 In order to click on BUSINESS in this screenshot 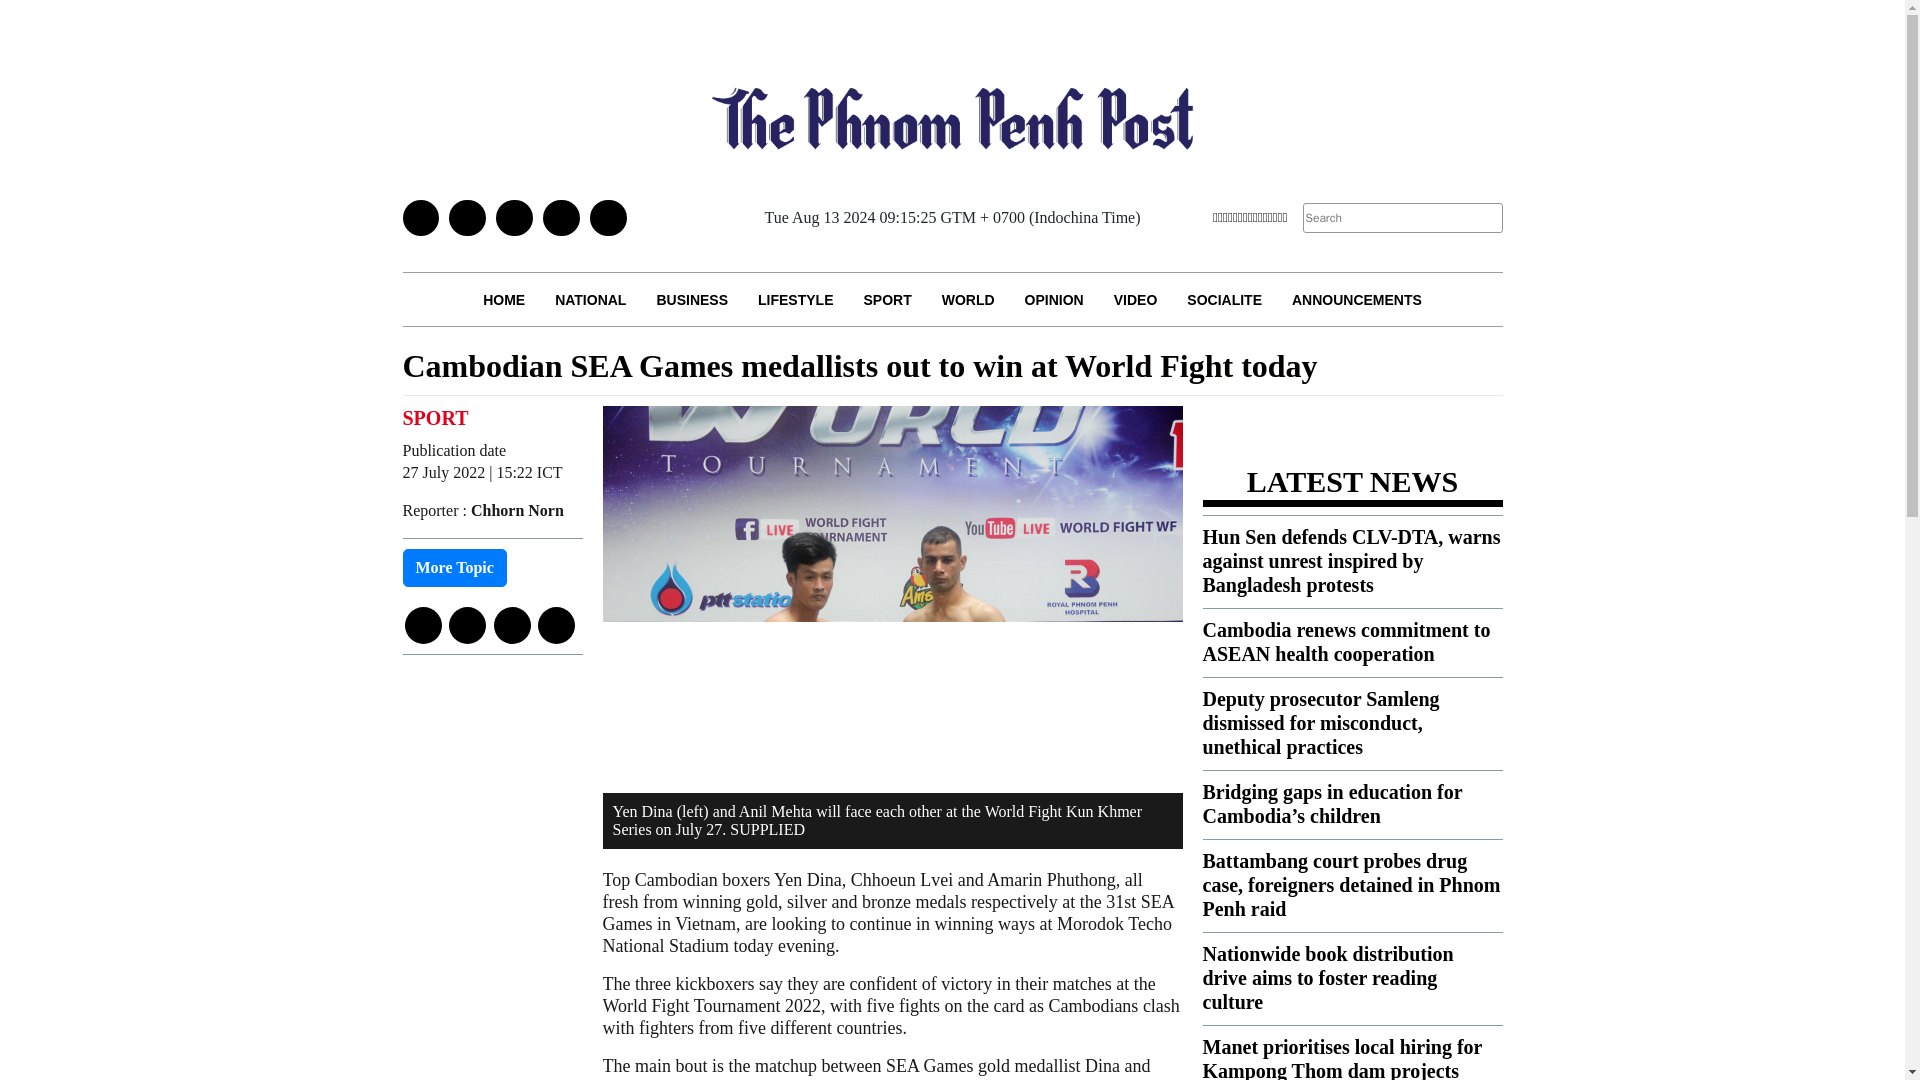, I will do `click(692, 300)`.